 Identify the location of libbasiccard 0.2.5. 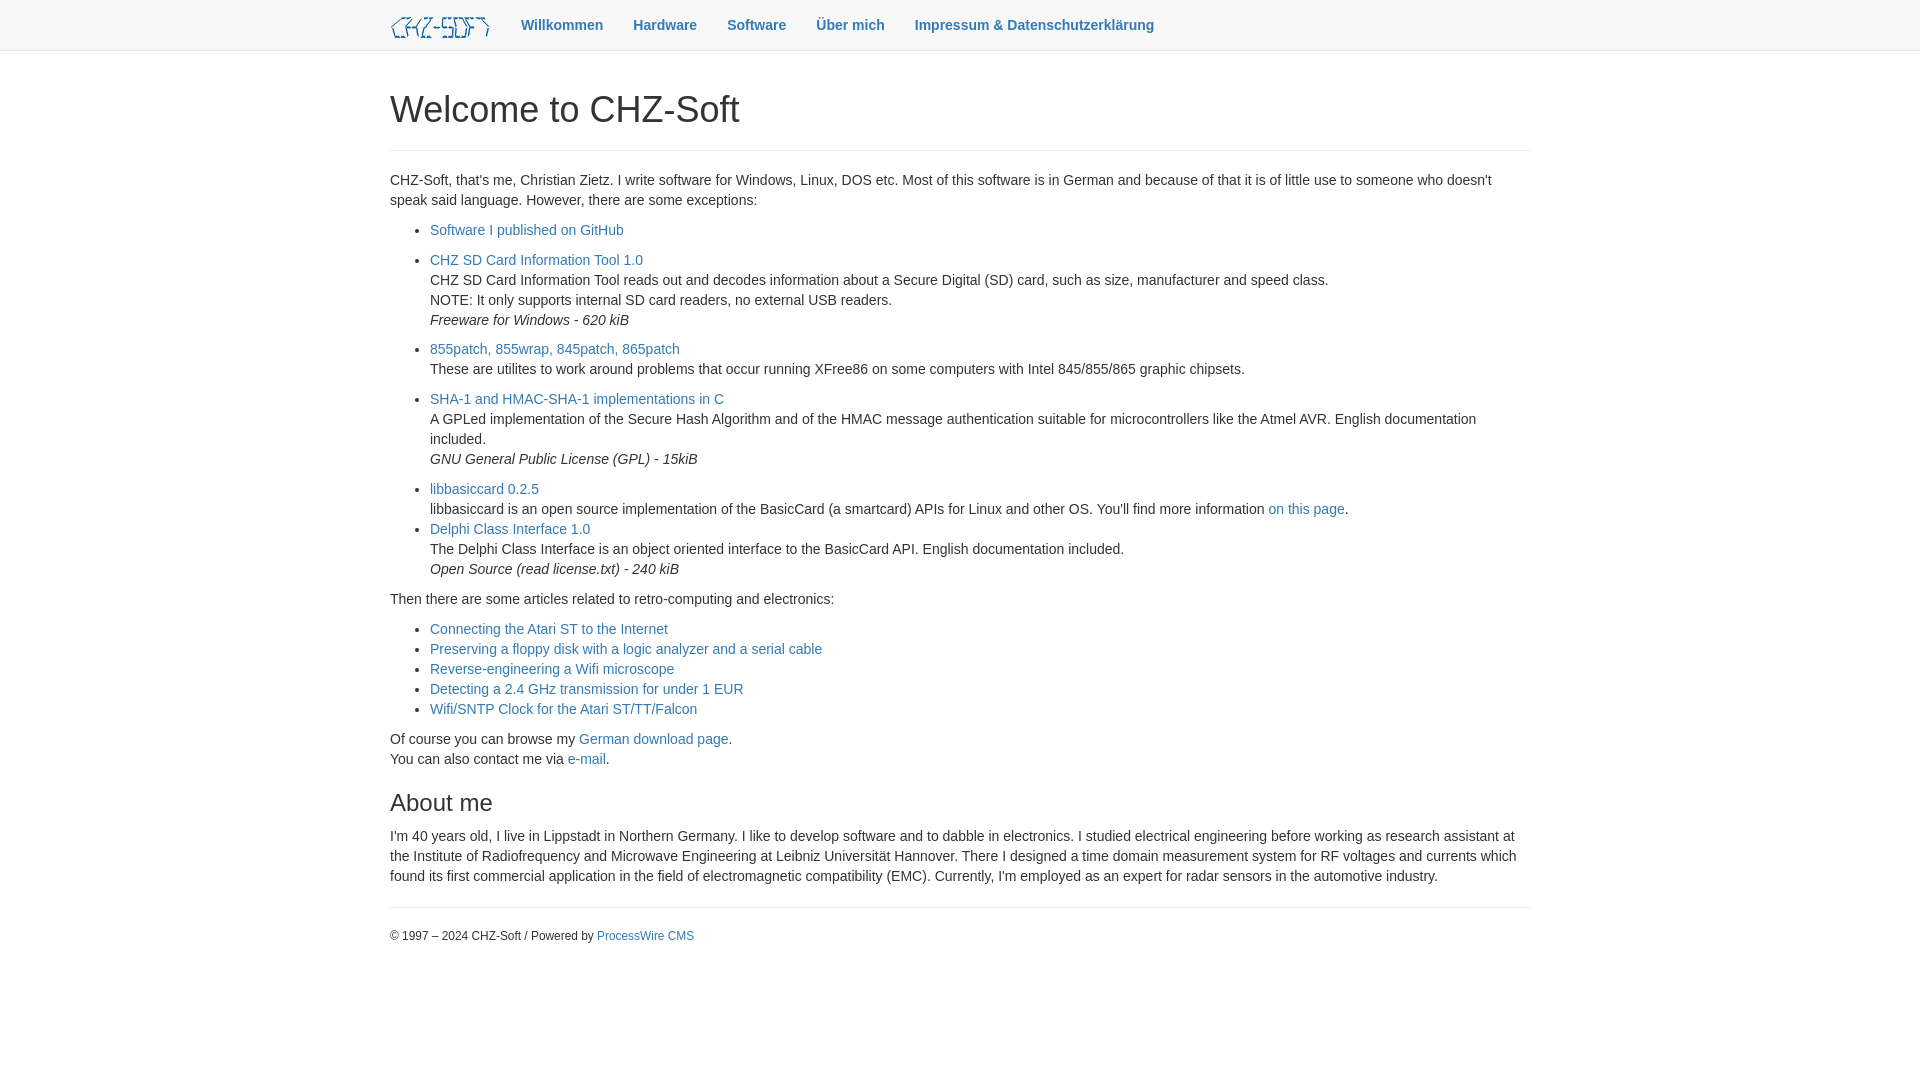
(484, 488).